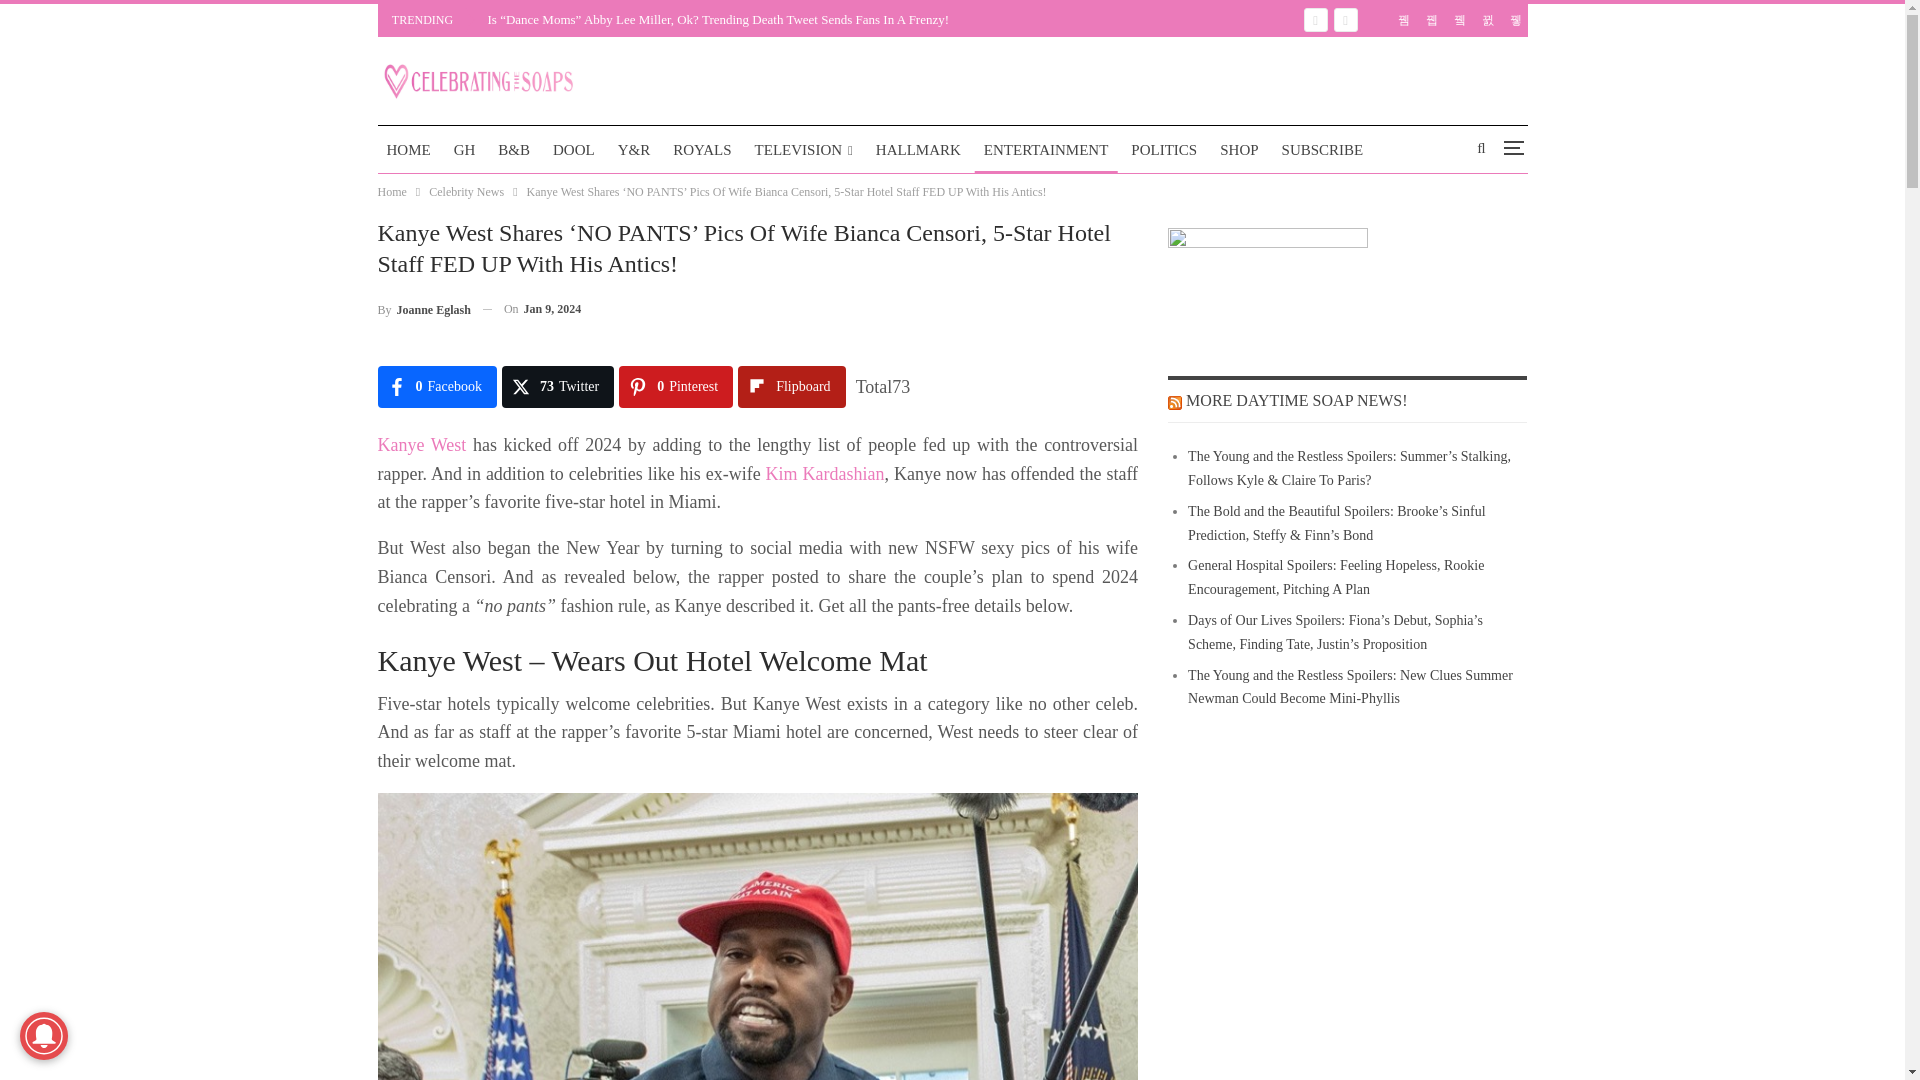 The height and width of the screenshot is (1080, 1920). I want to click on Share on Flipboard, so click(790, 387).